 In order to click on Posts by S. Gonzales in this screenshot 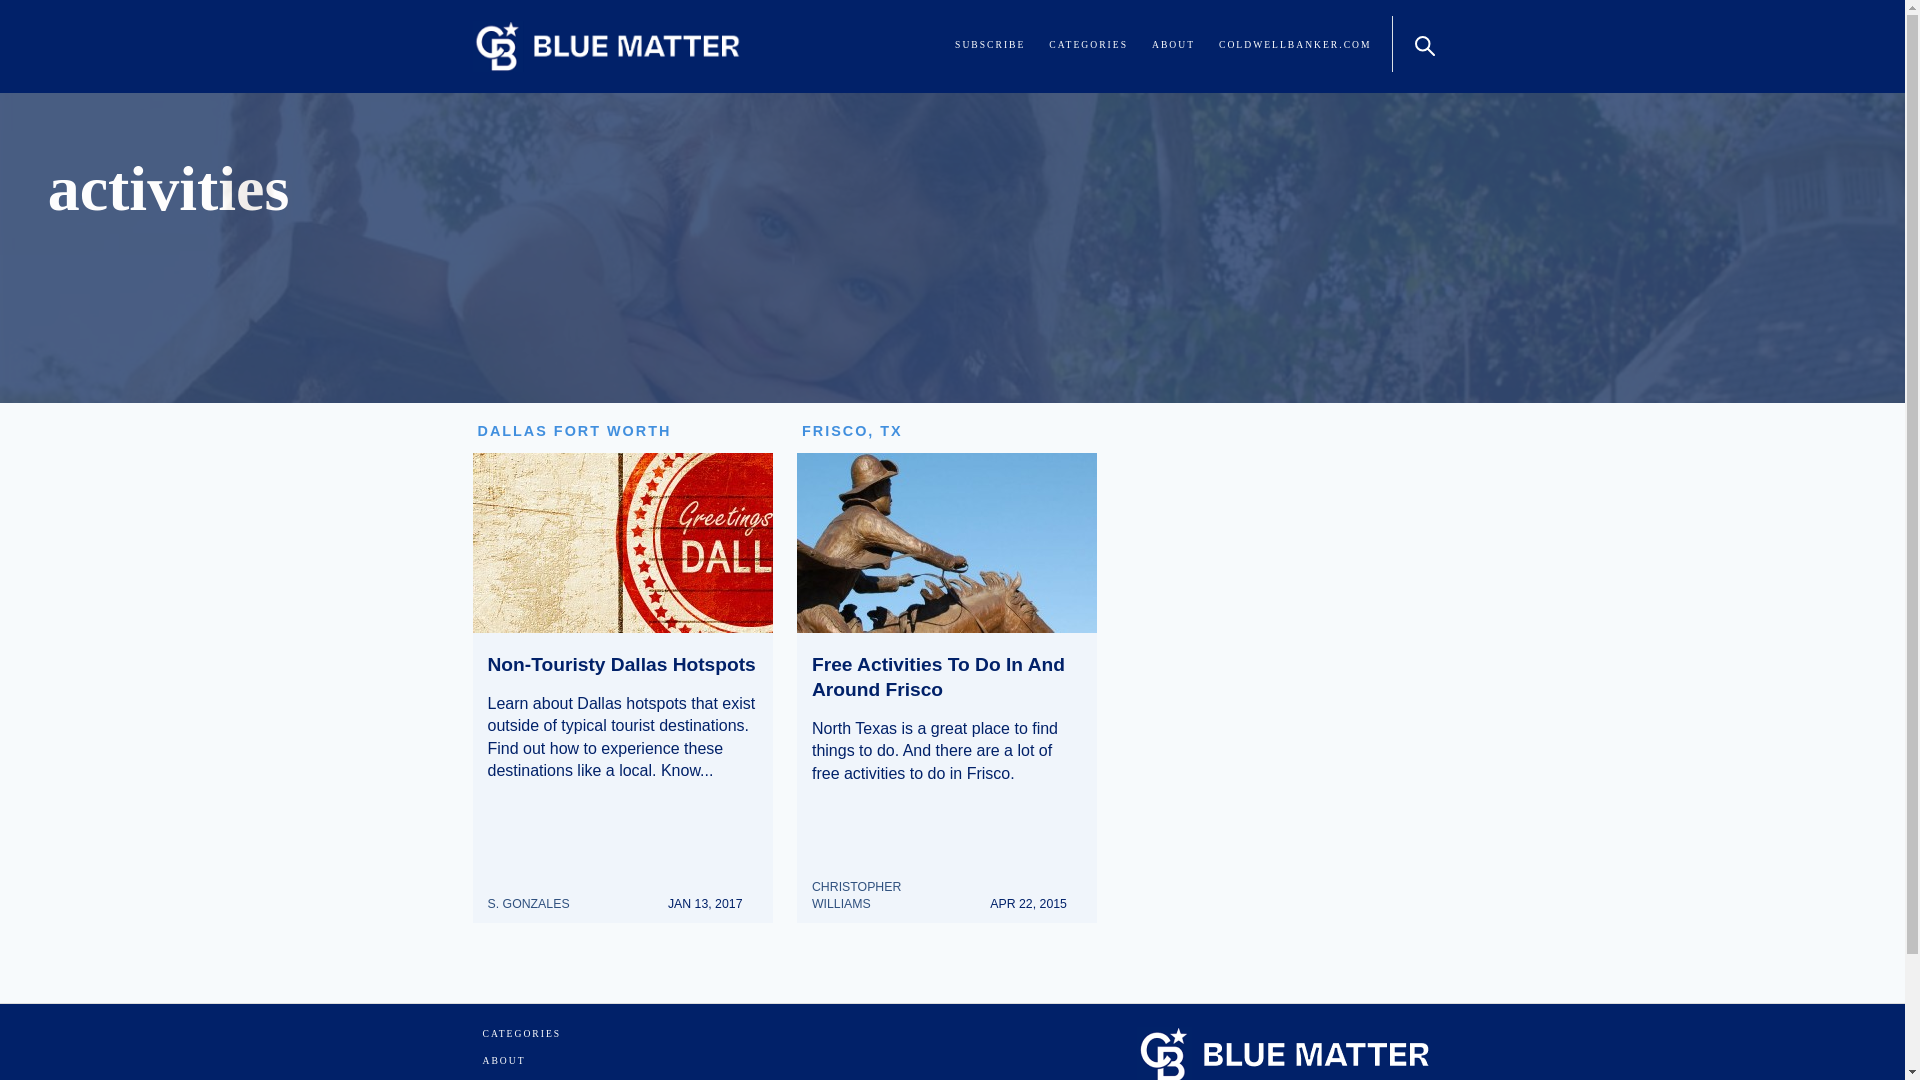, I will do `click(536, 894)`.